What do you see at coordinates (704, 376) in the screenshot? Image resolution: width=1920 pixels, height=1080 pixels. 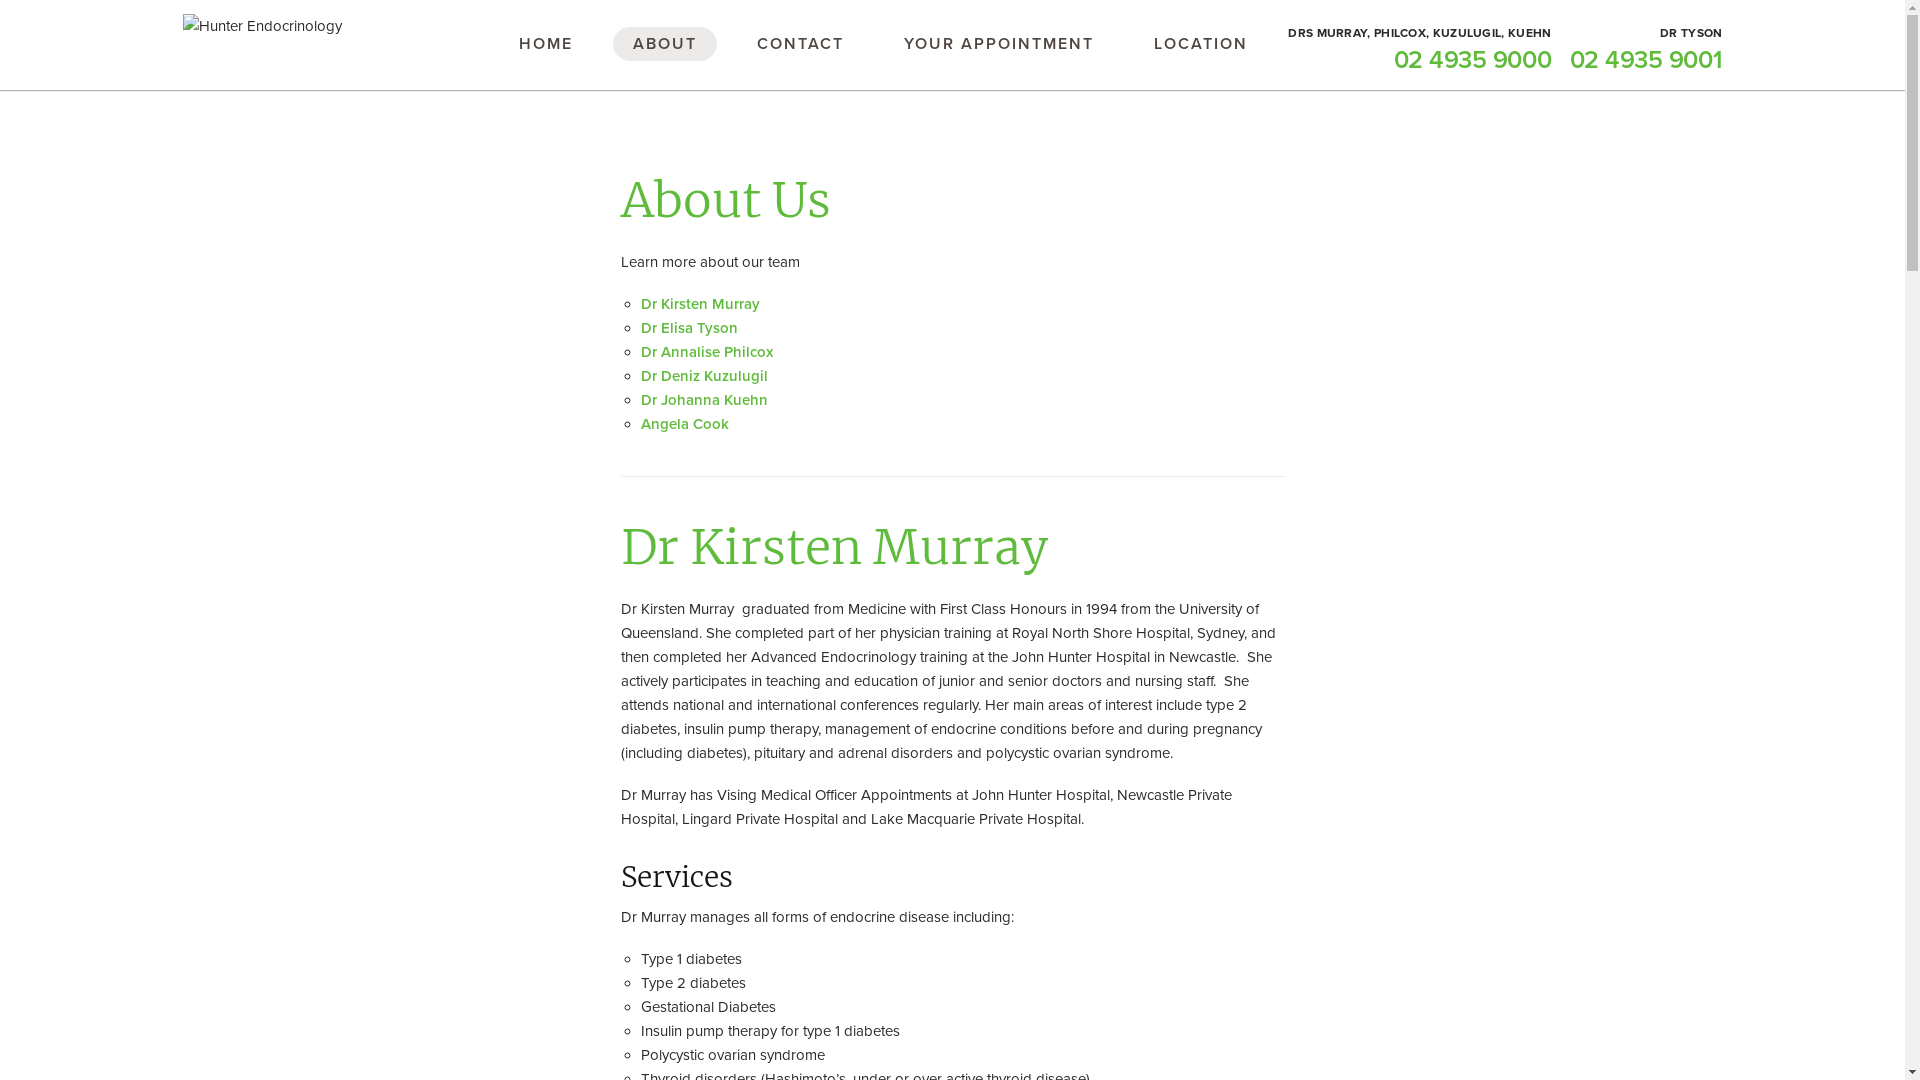 I see `Dr Deniz Kuzulugil` at bounding box center [704, 376].